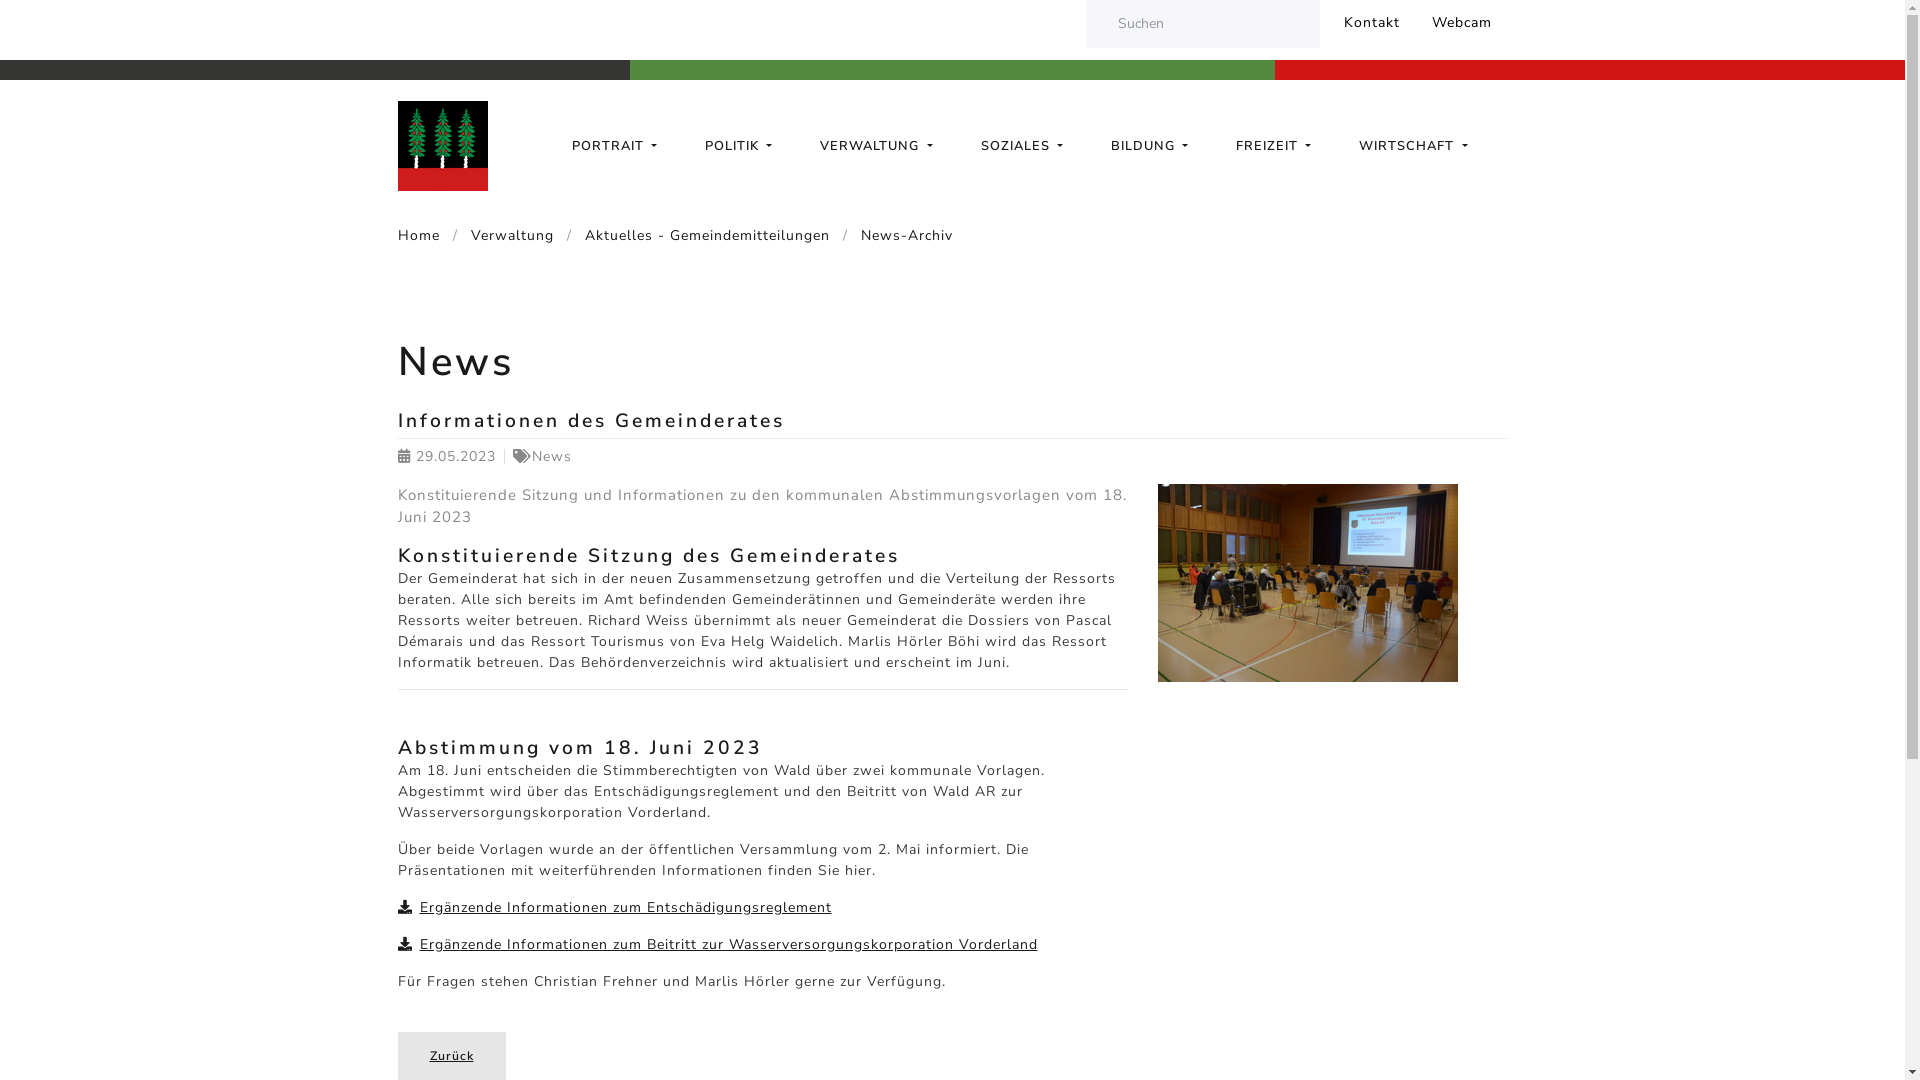  Describe the element at coordinates (738, 146) in the screenshot. I see `POLITIK` at that location.